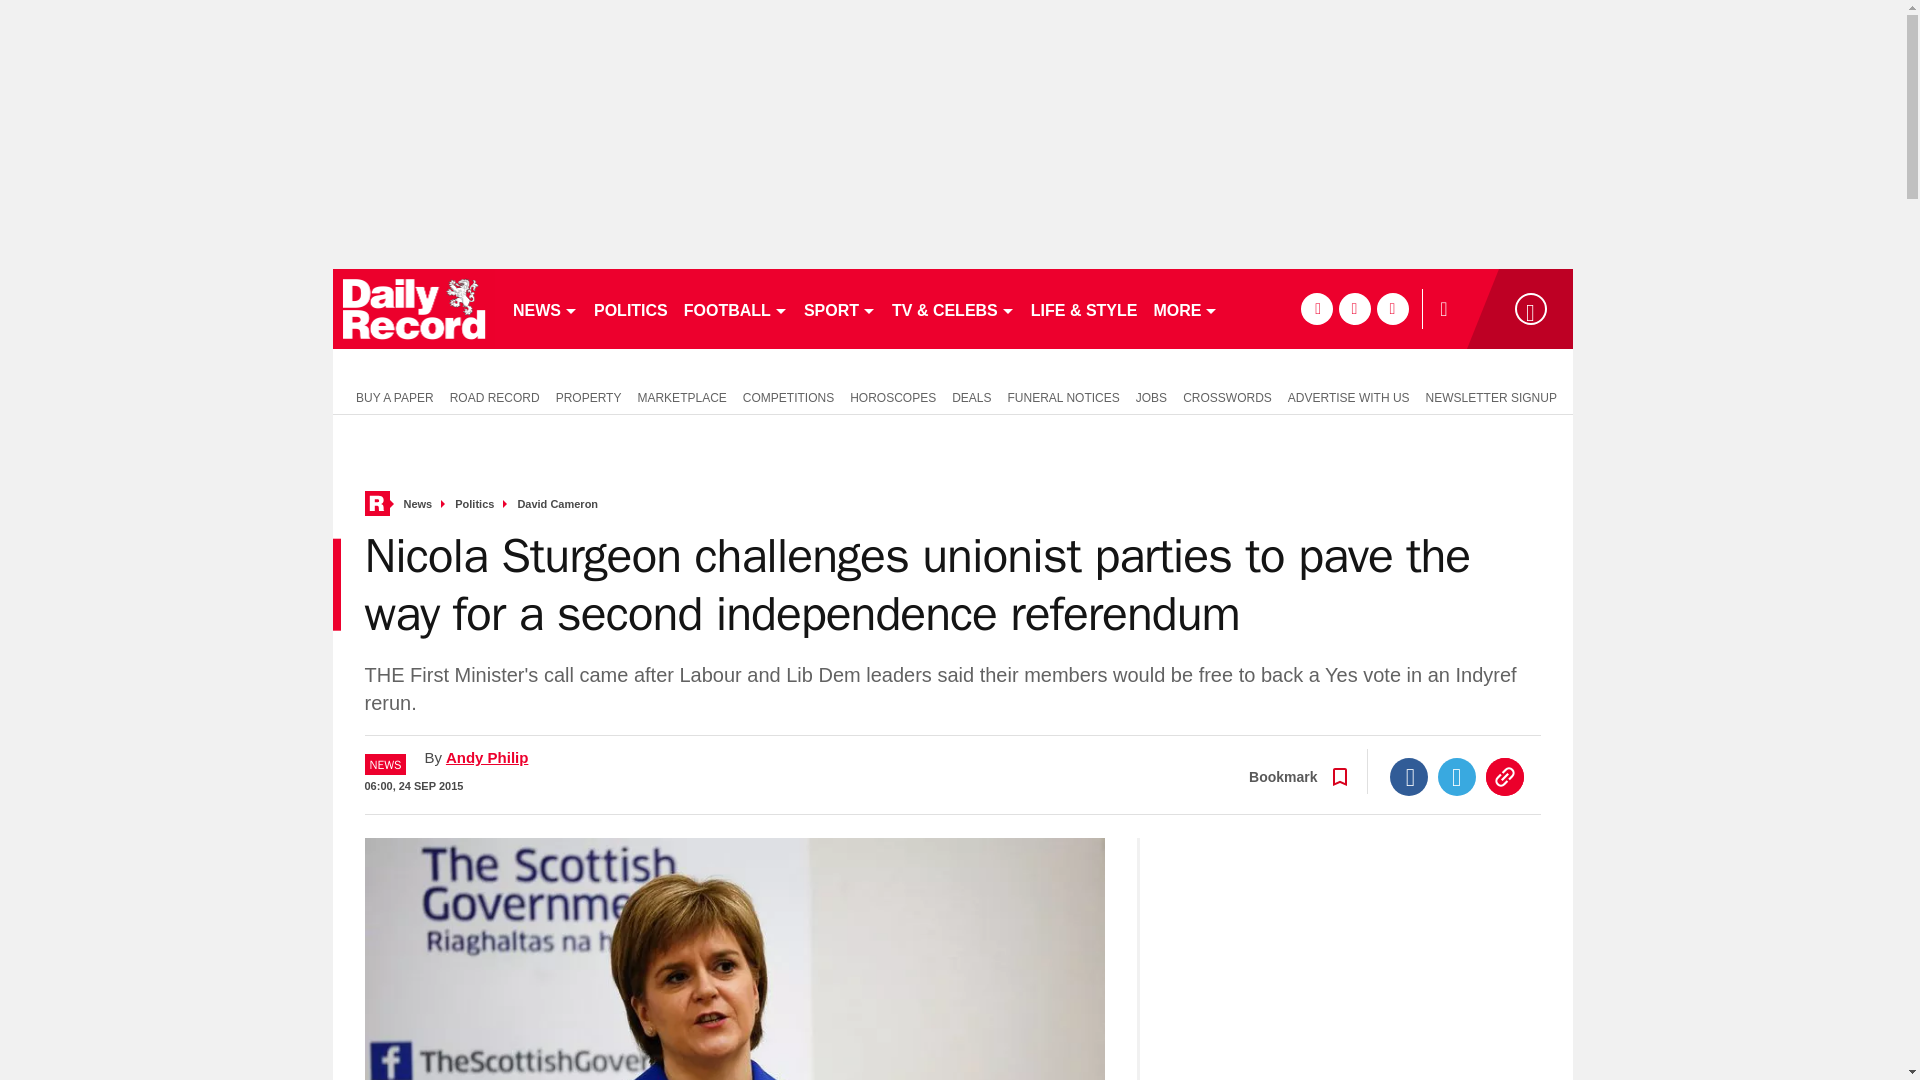 This screenshot has height=1080, width=1920. I want to click on dailyrecord, so click(414, 308).